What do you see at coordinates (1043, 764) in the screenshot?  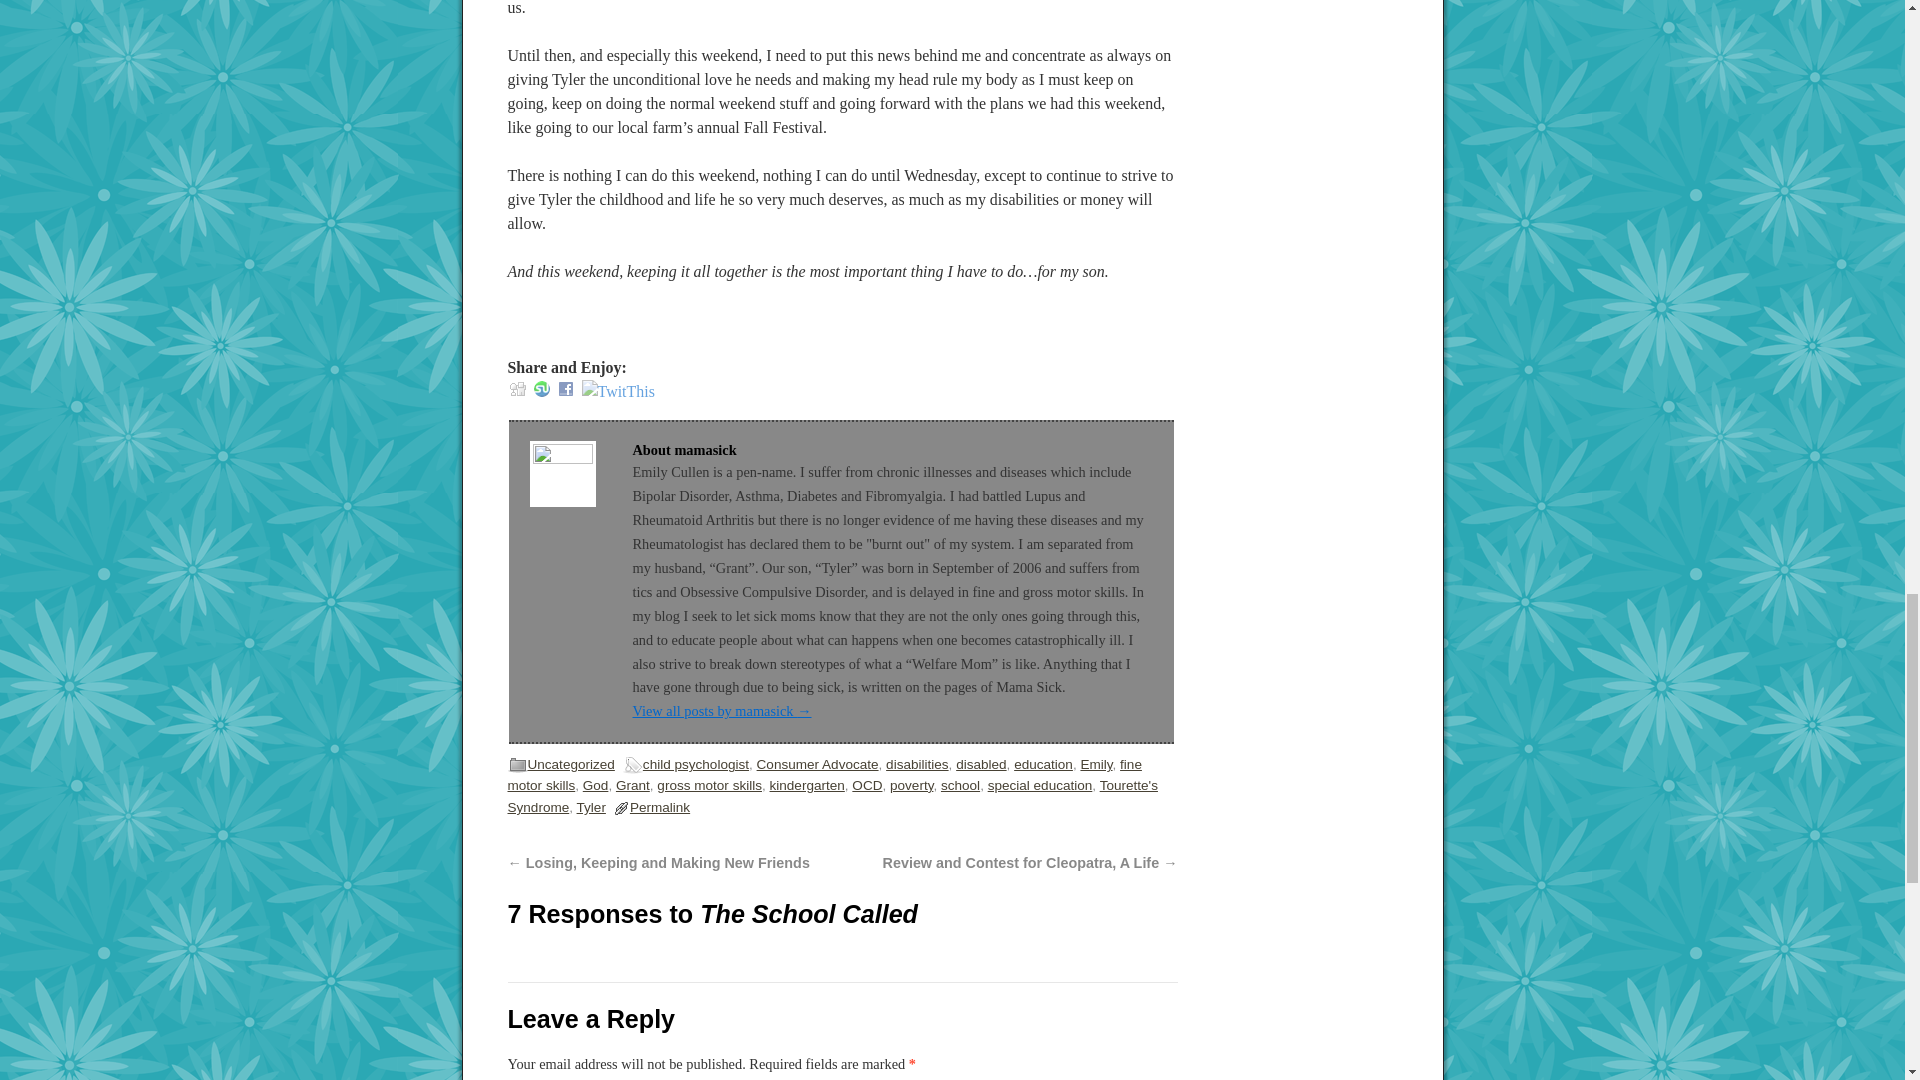 I see `education` at bounding box center [1043, 764].